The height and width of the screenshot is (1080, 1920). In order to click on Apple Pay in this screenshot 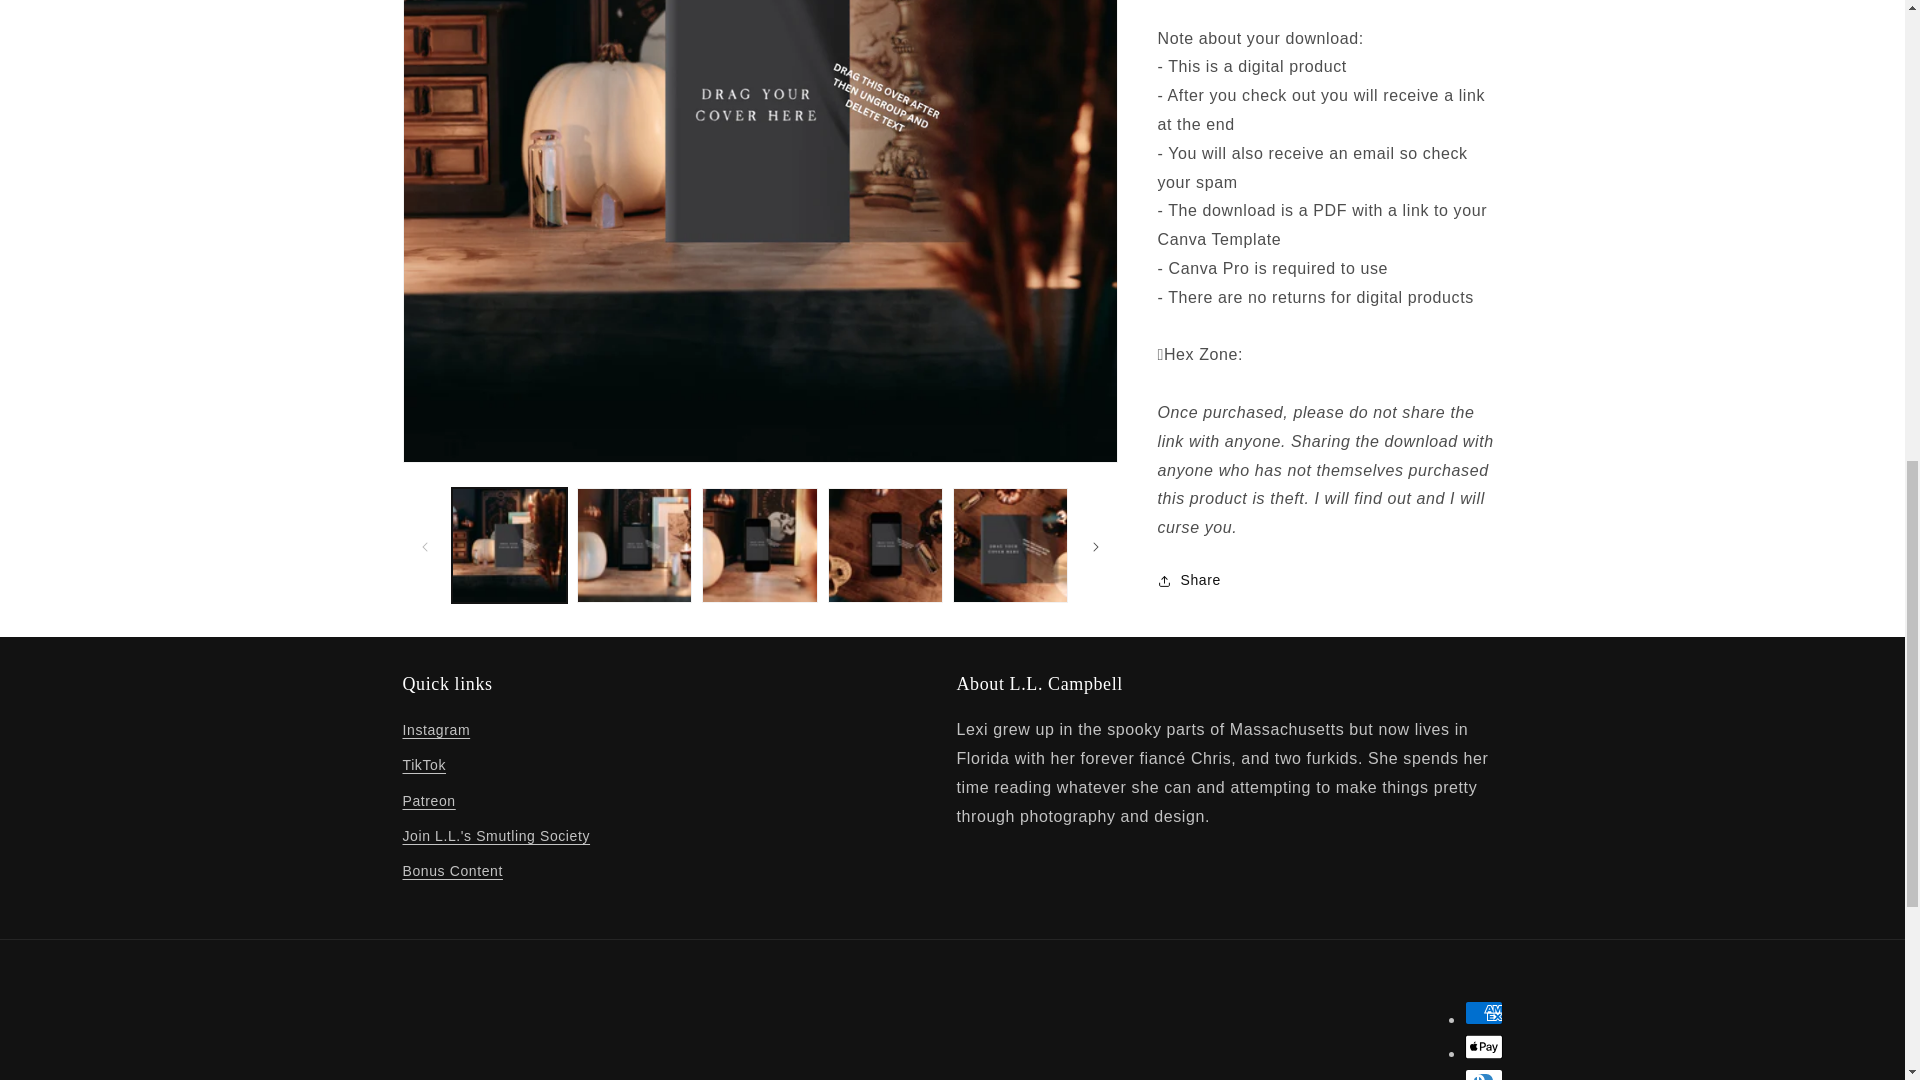, I will do `click(1482, 1046)`.